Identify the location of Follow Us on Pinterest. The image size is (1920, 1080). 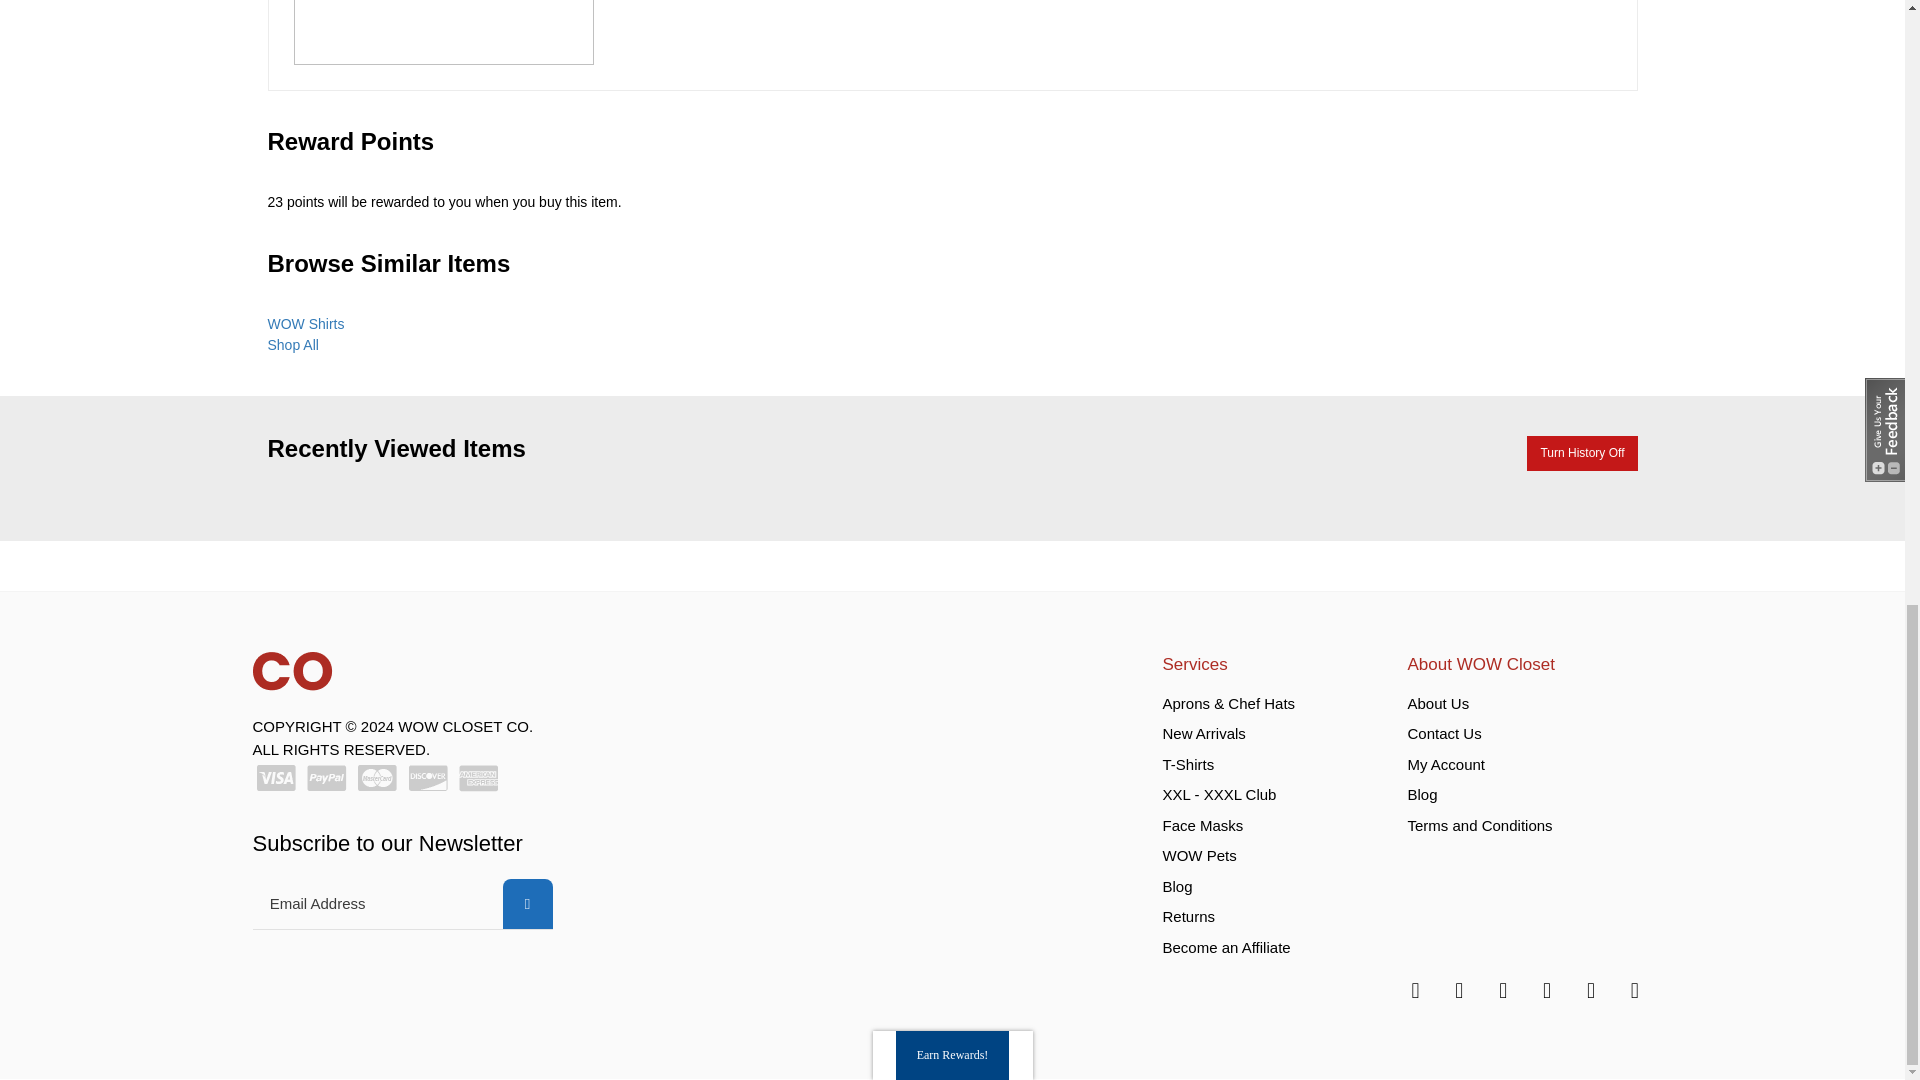
(1632, 989).